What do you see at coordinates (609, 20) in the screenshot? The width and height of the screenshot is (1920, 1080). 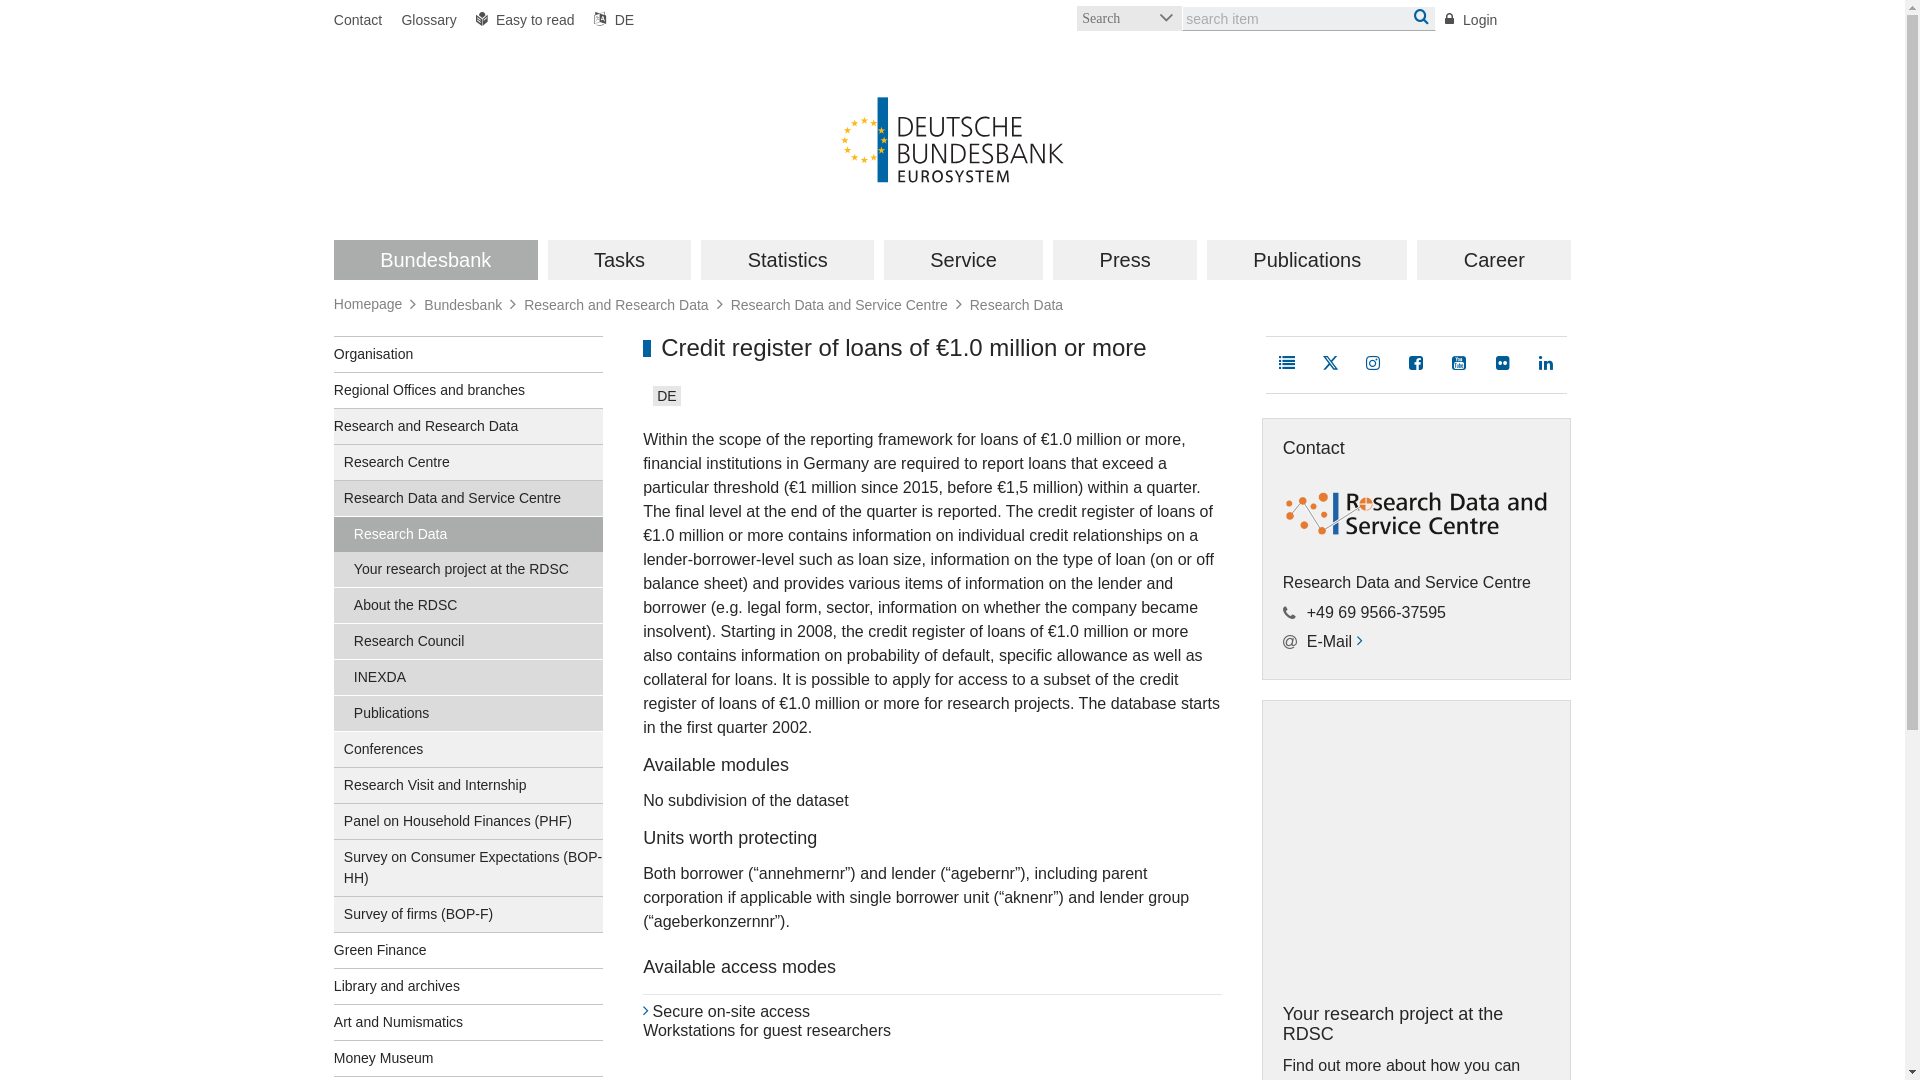 I see `DE` at bounding box center [609, 20].